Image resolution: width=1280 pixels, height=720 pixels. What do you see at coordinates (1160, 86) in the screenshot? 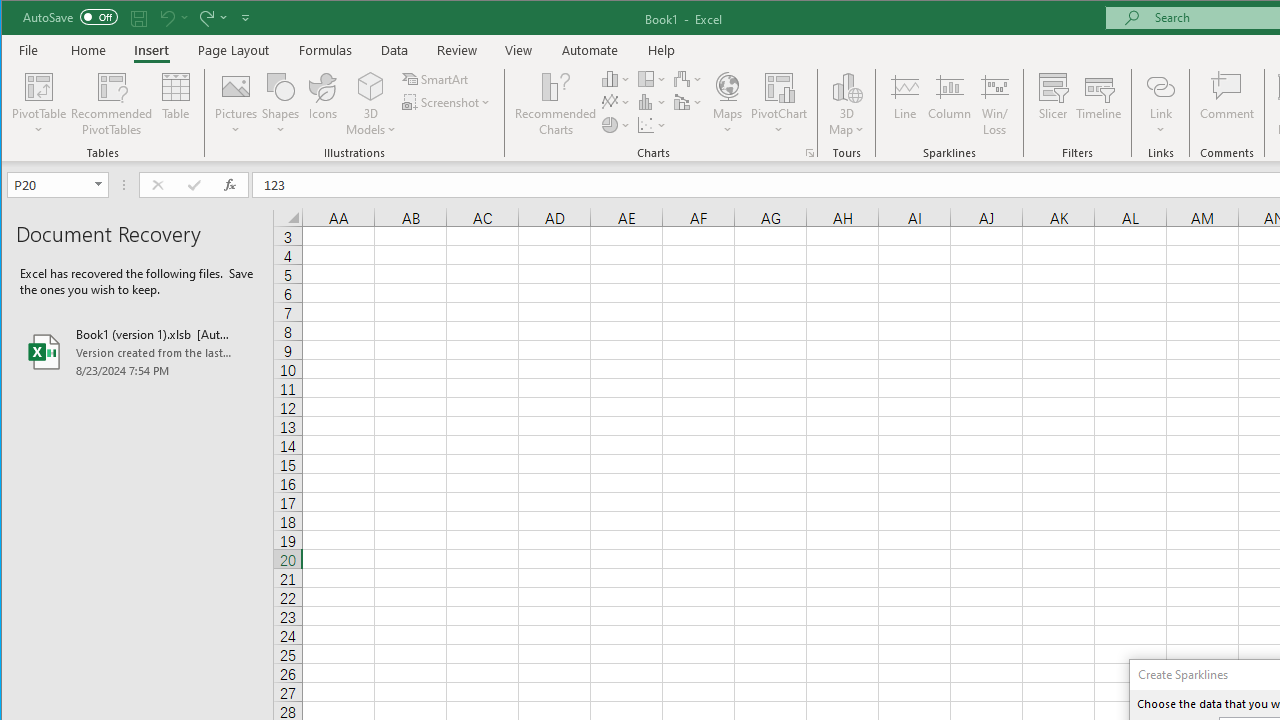
I see `Link` at bounding box center [1160, 86].